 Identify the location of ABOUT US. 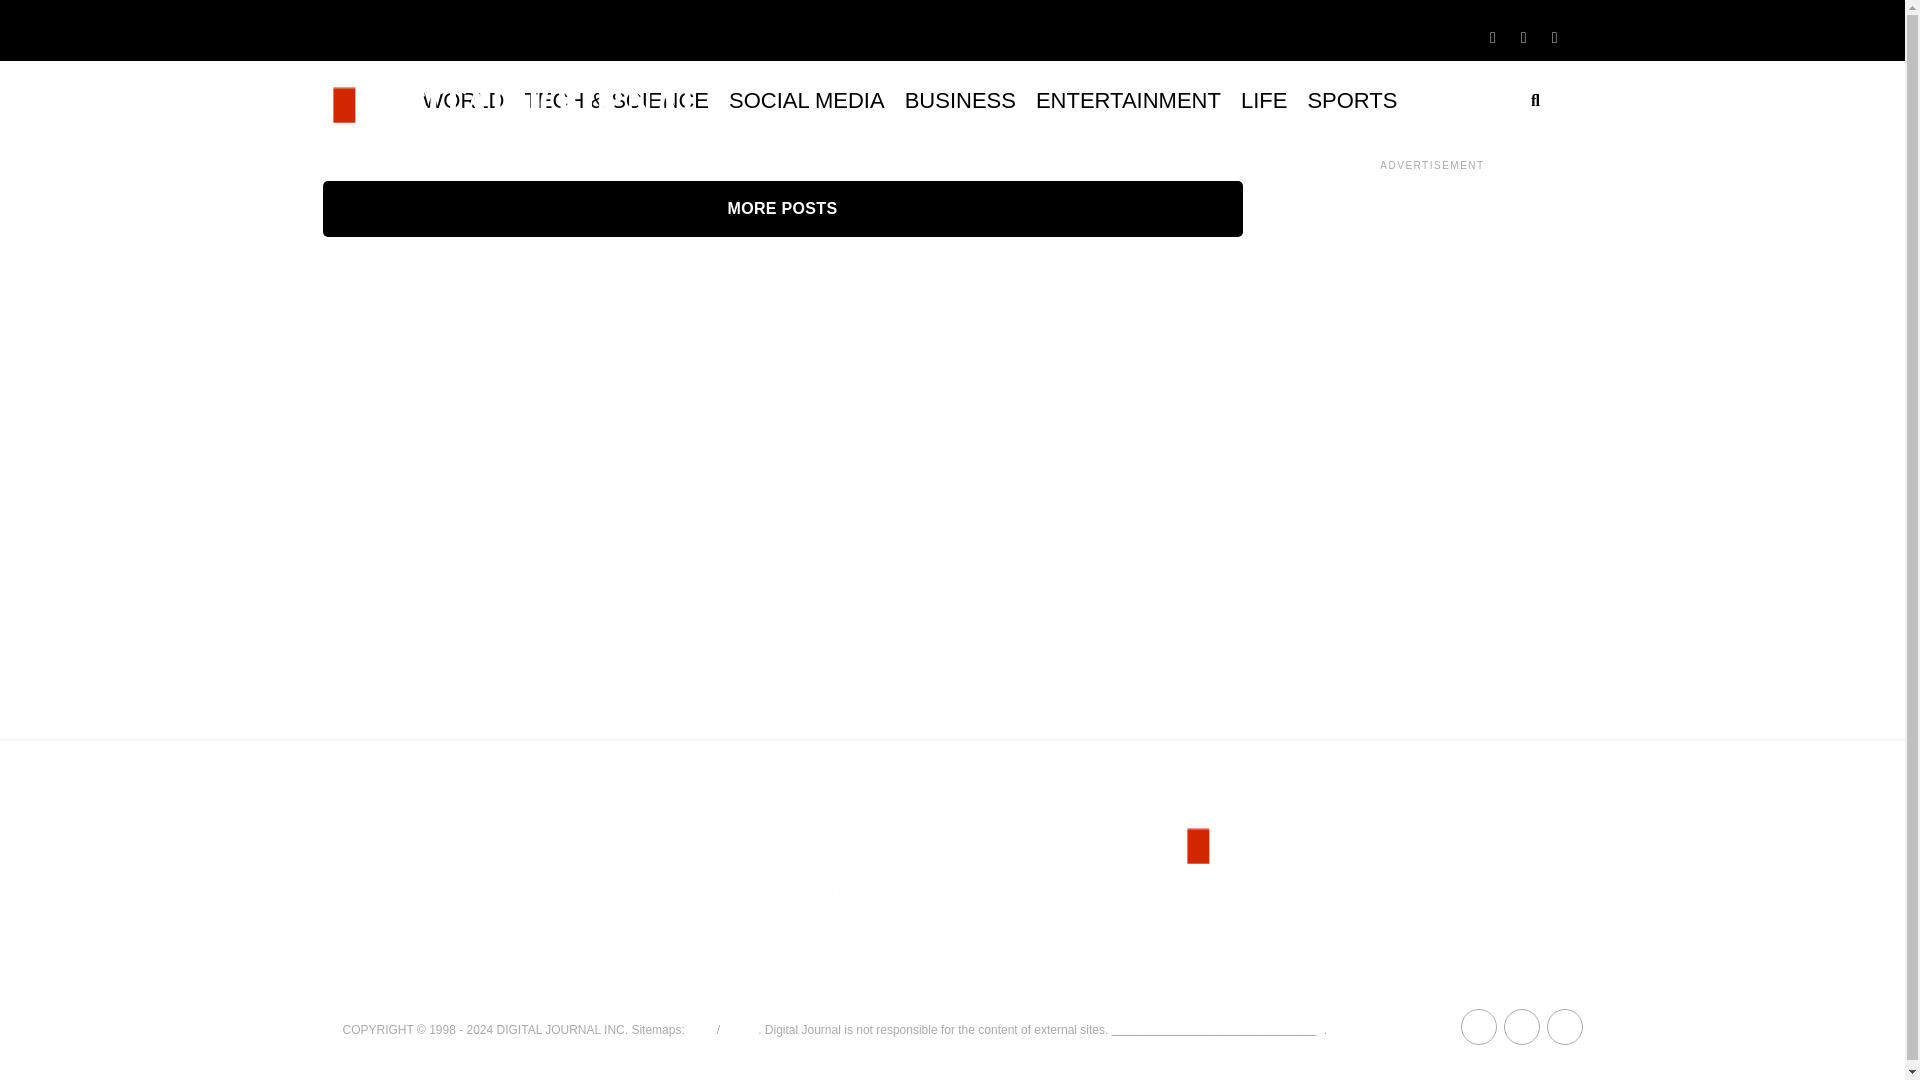
(380, 838).